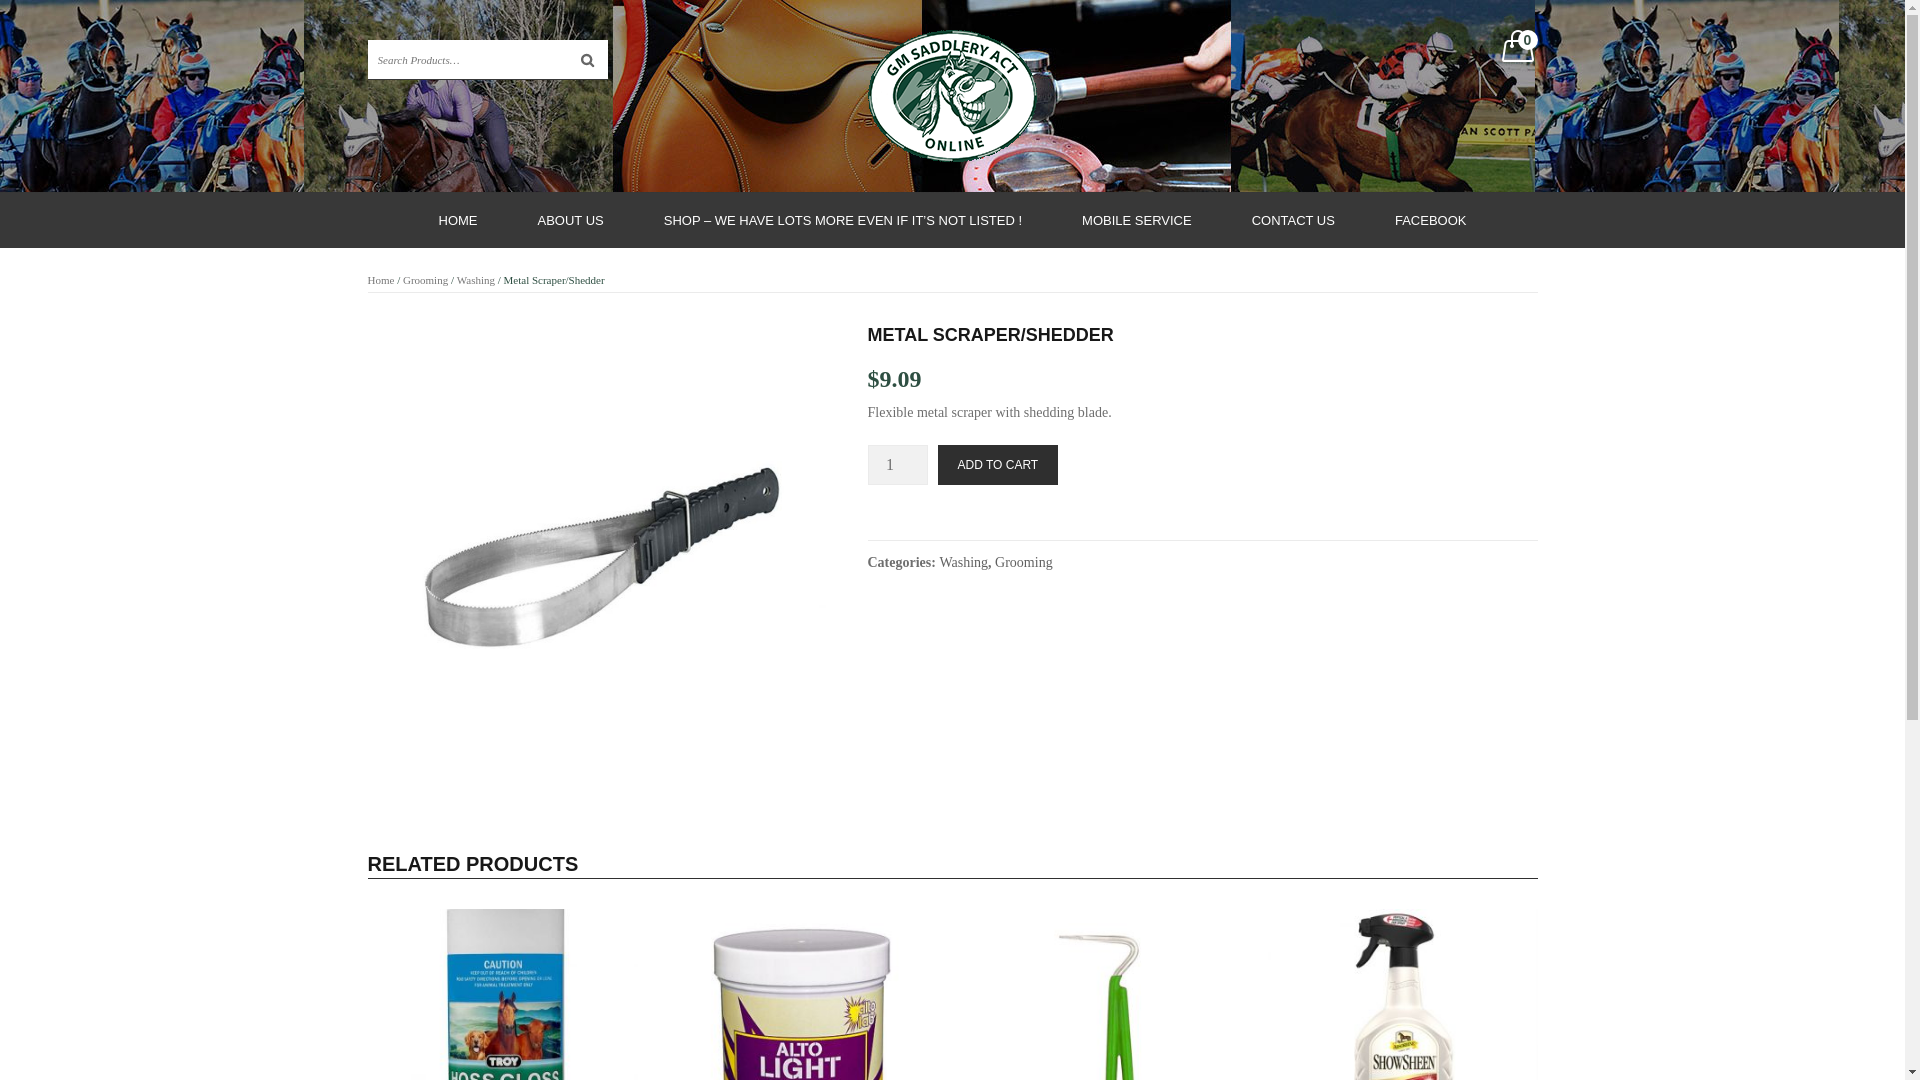  What do you see at coordinates (603, 558) in the screenshot?
I see `horze-metal-scraper` at bounding box center [603, 558].